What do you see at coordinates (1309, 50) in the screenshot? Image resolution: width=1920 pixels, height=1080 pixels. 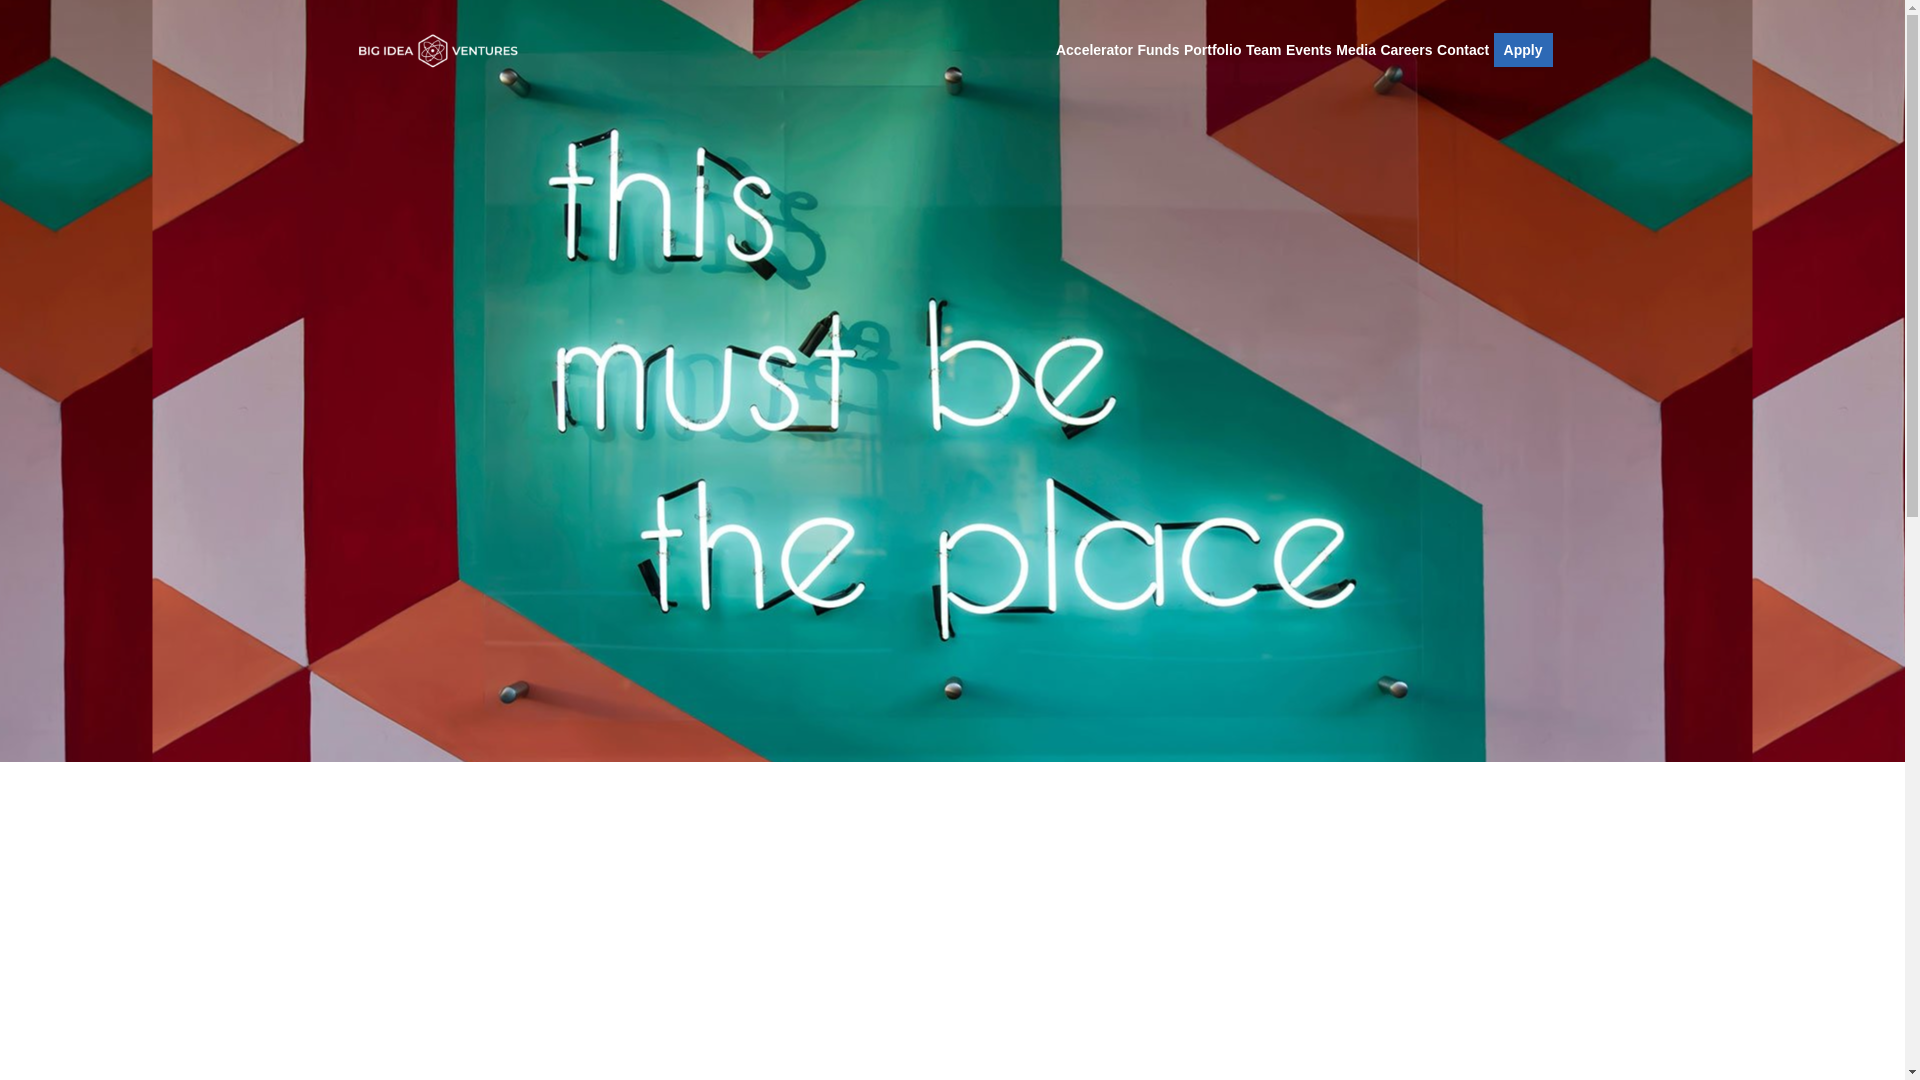 I see `Events` at bounding box center [1309, 50].